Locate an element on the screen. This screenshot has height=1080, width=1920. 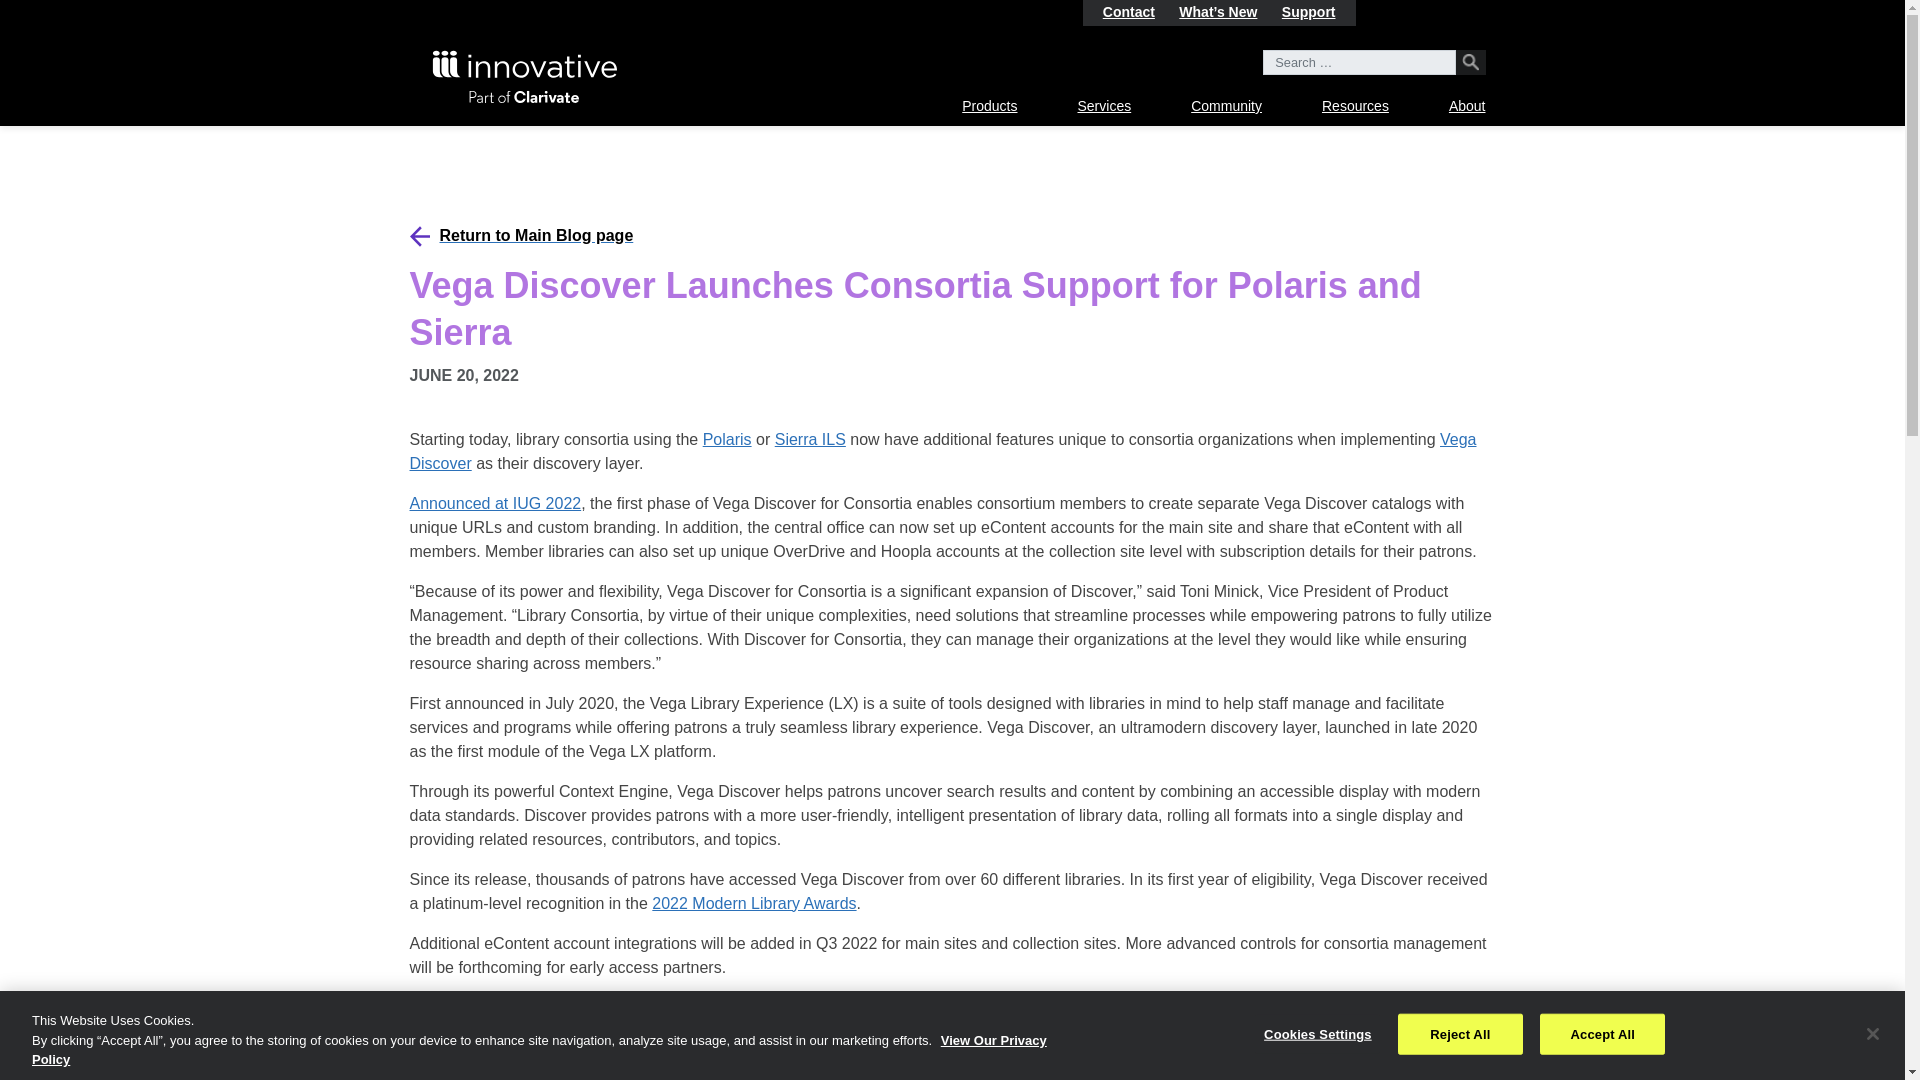
Products is located at coordinates (989, 106).